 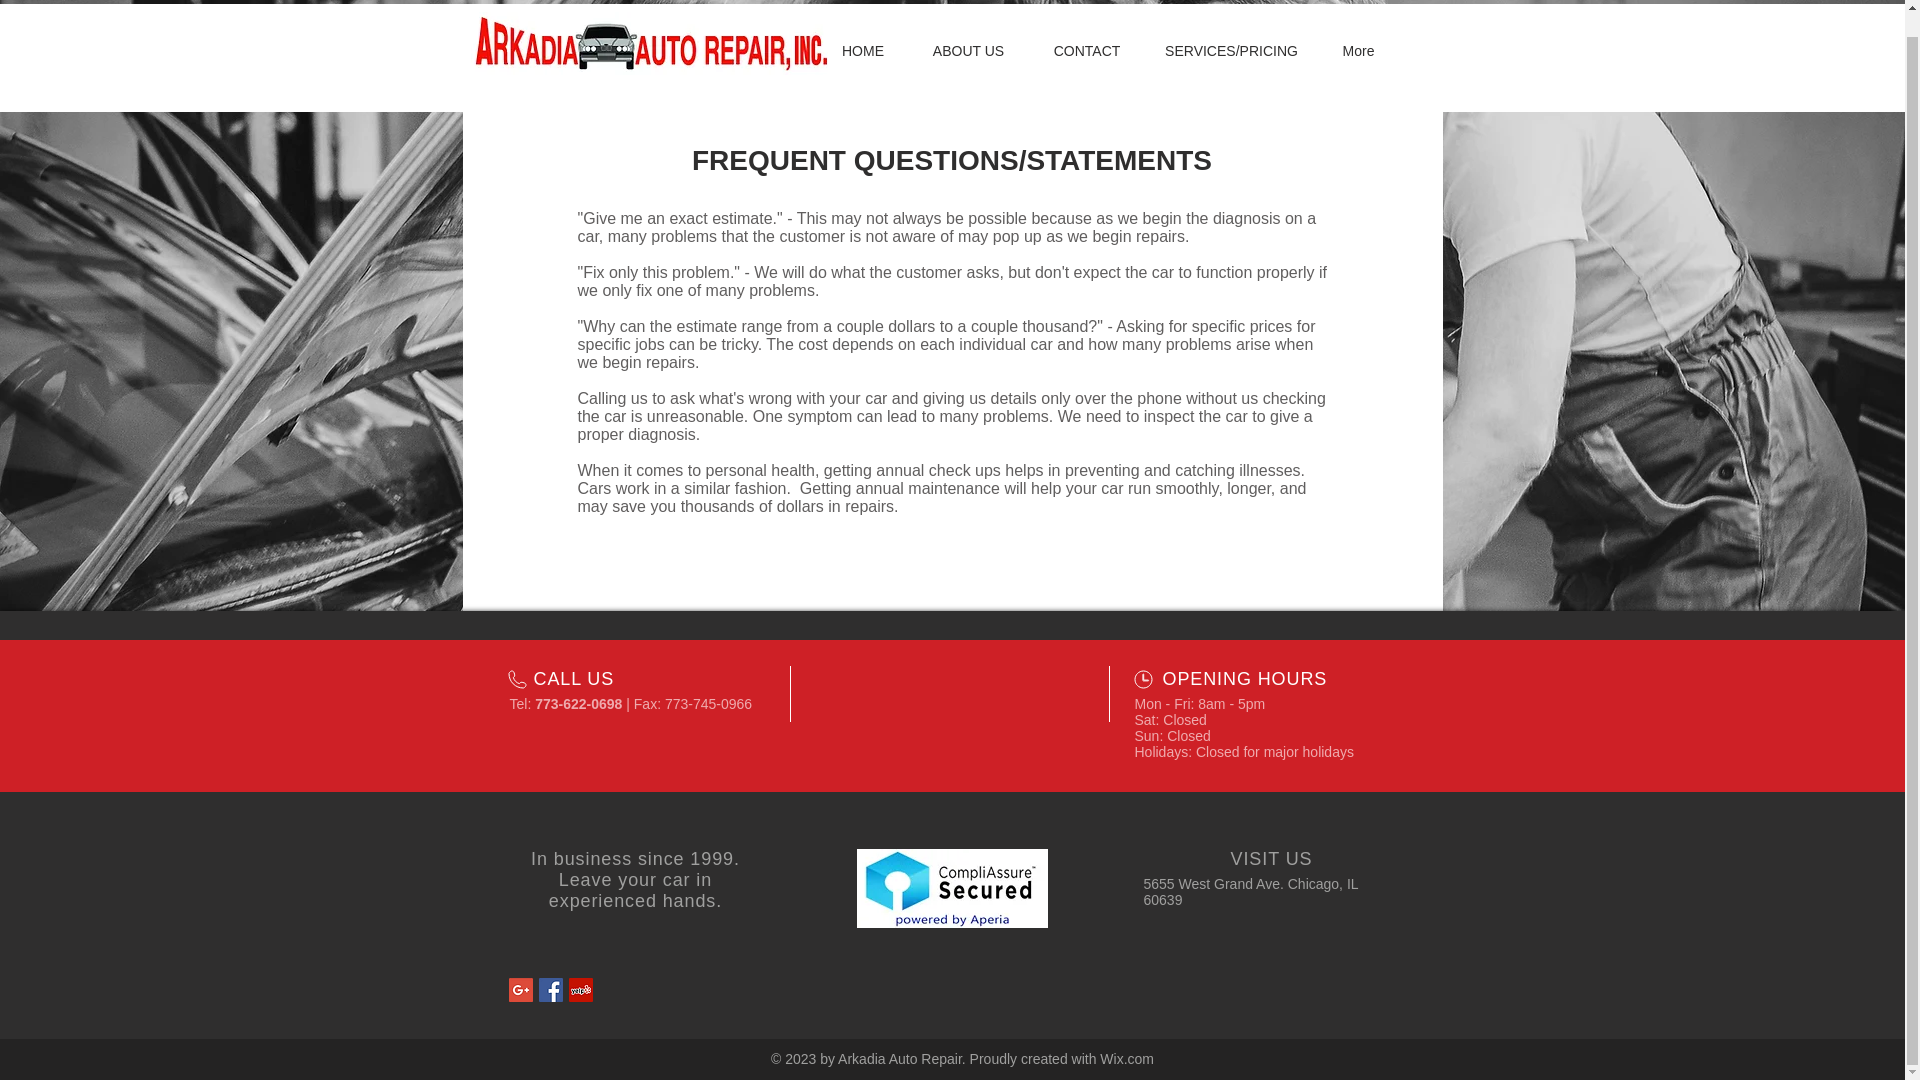 I want to click on Wix.com, so click(x=1126, y=1058).